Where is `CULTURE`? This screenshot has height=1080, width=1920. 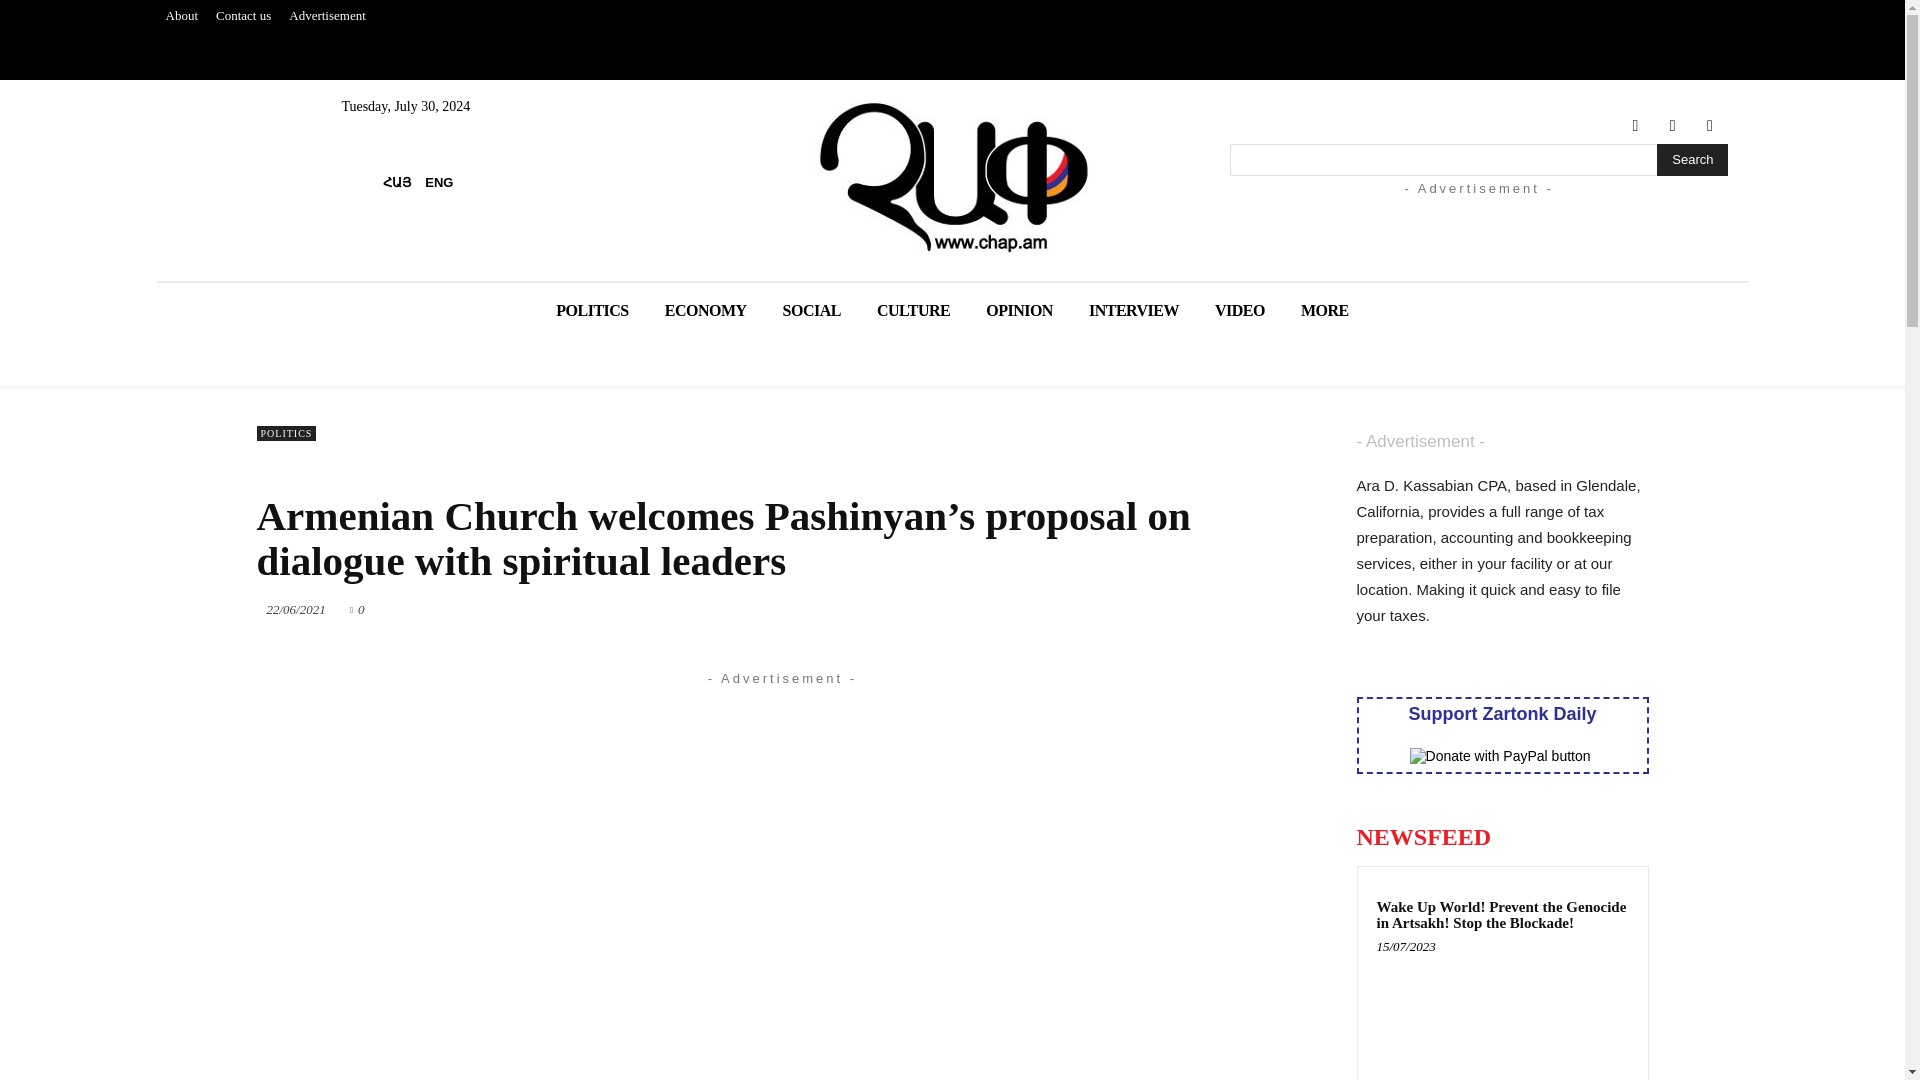 CULTURE is located at coordinates (912, 310).